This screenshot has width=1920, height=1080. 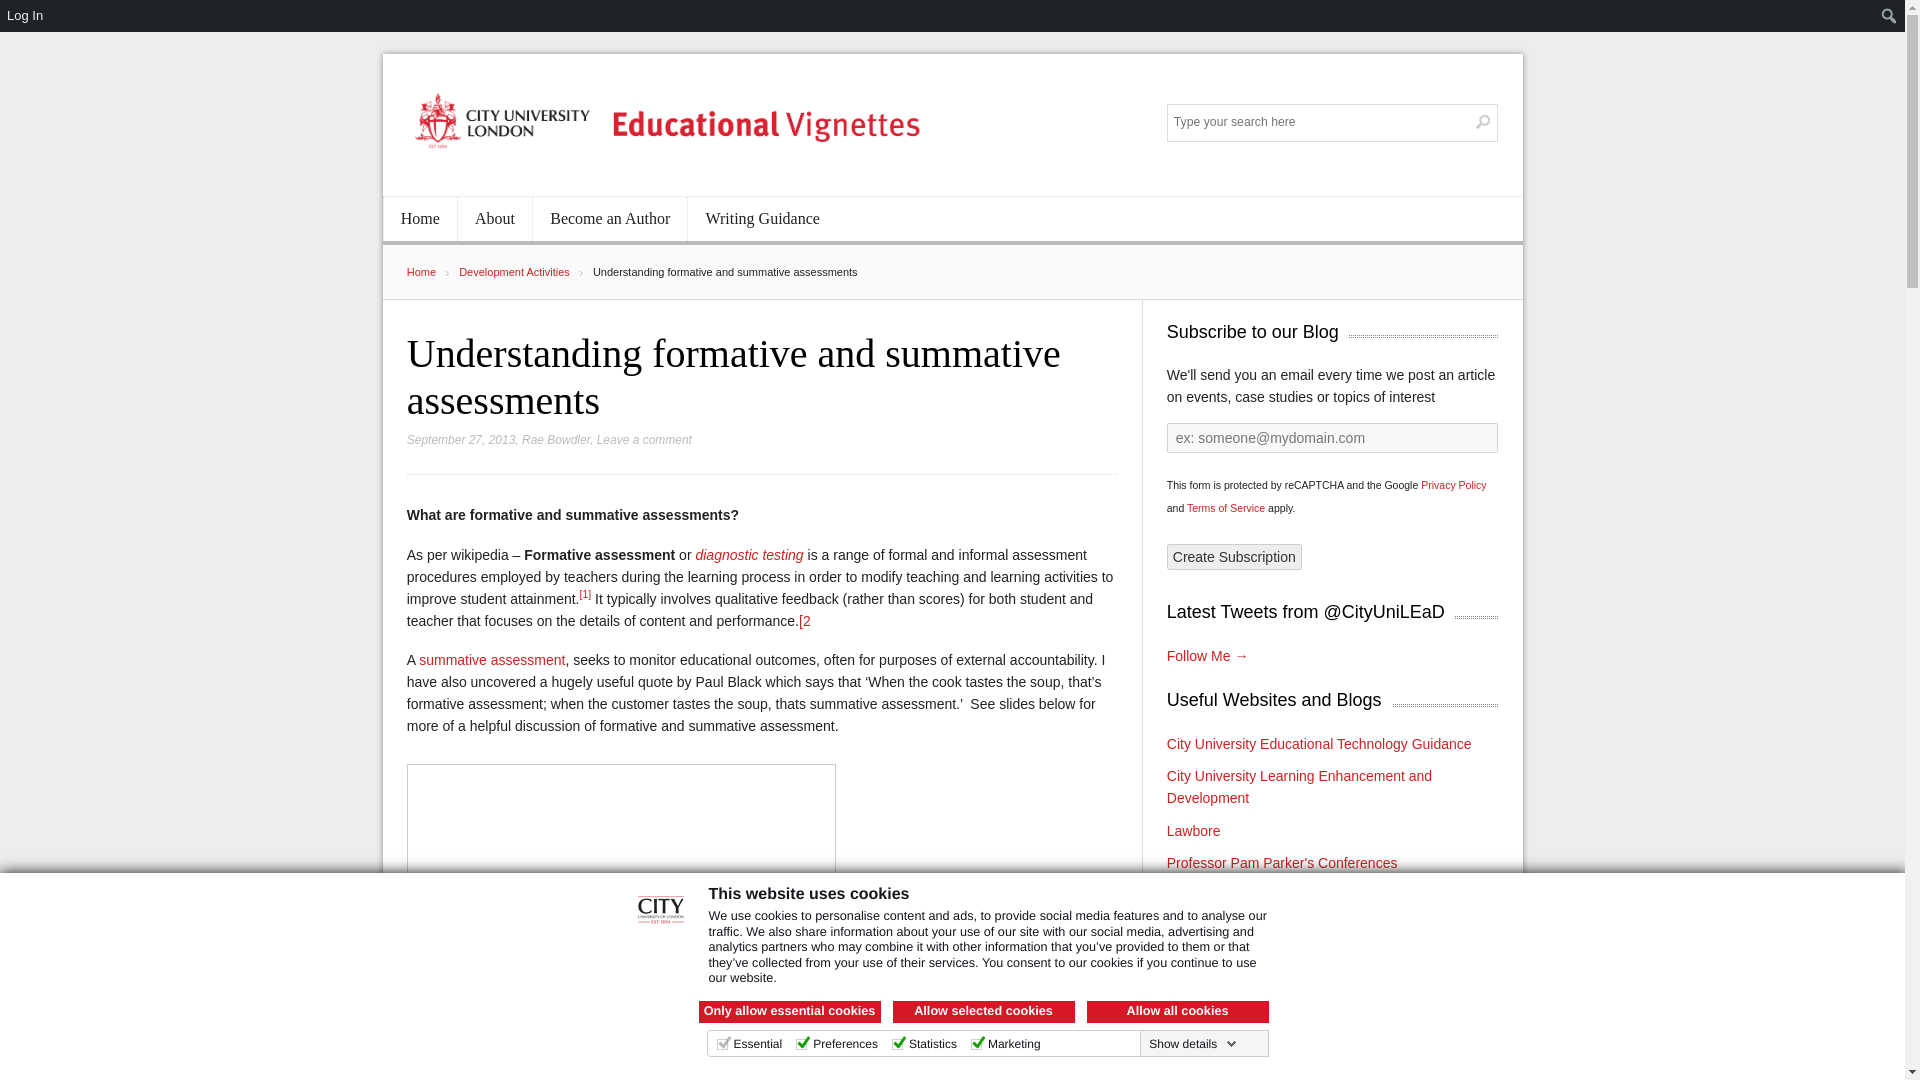 I want to click on Allow all cookies, so click(x=1176, y=1012).